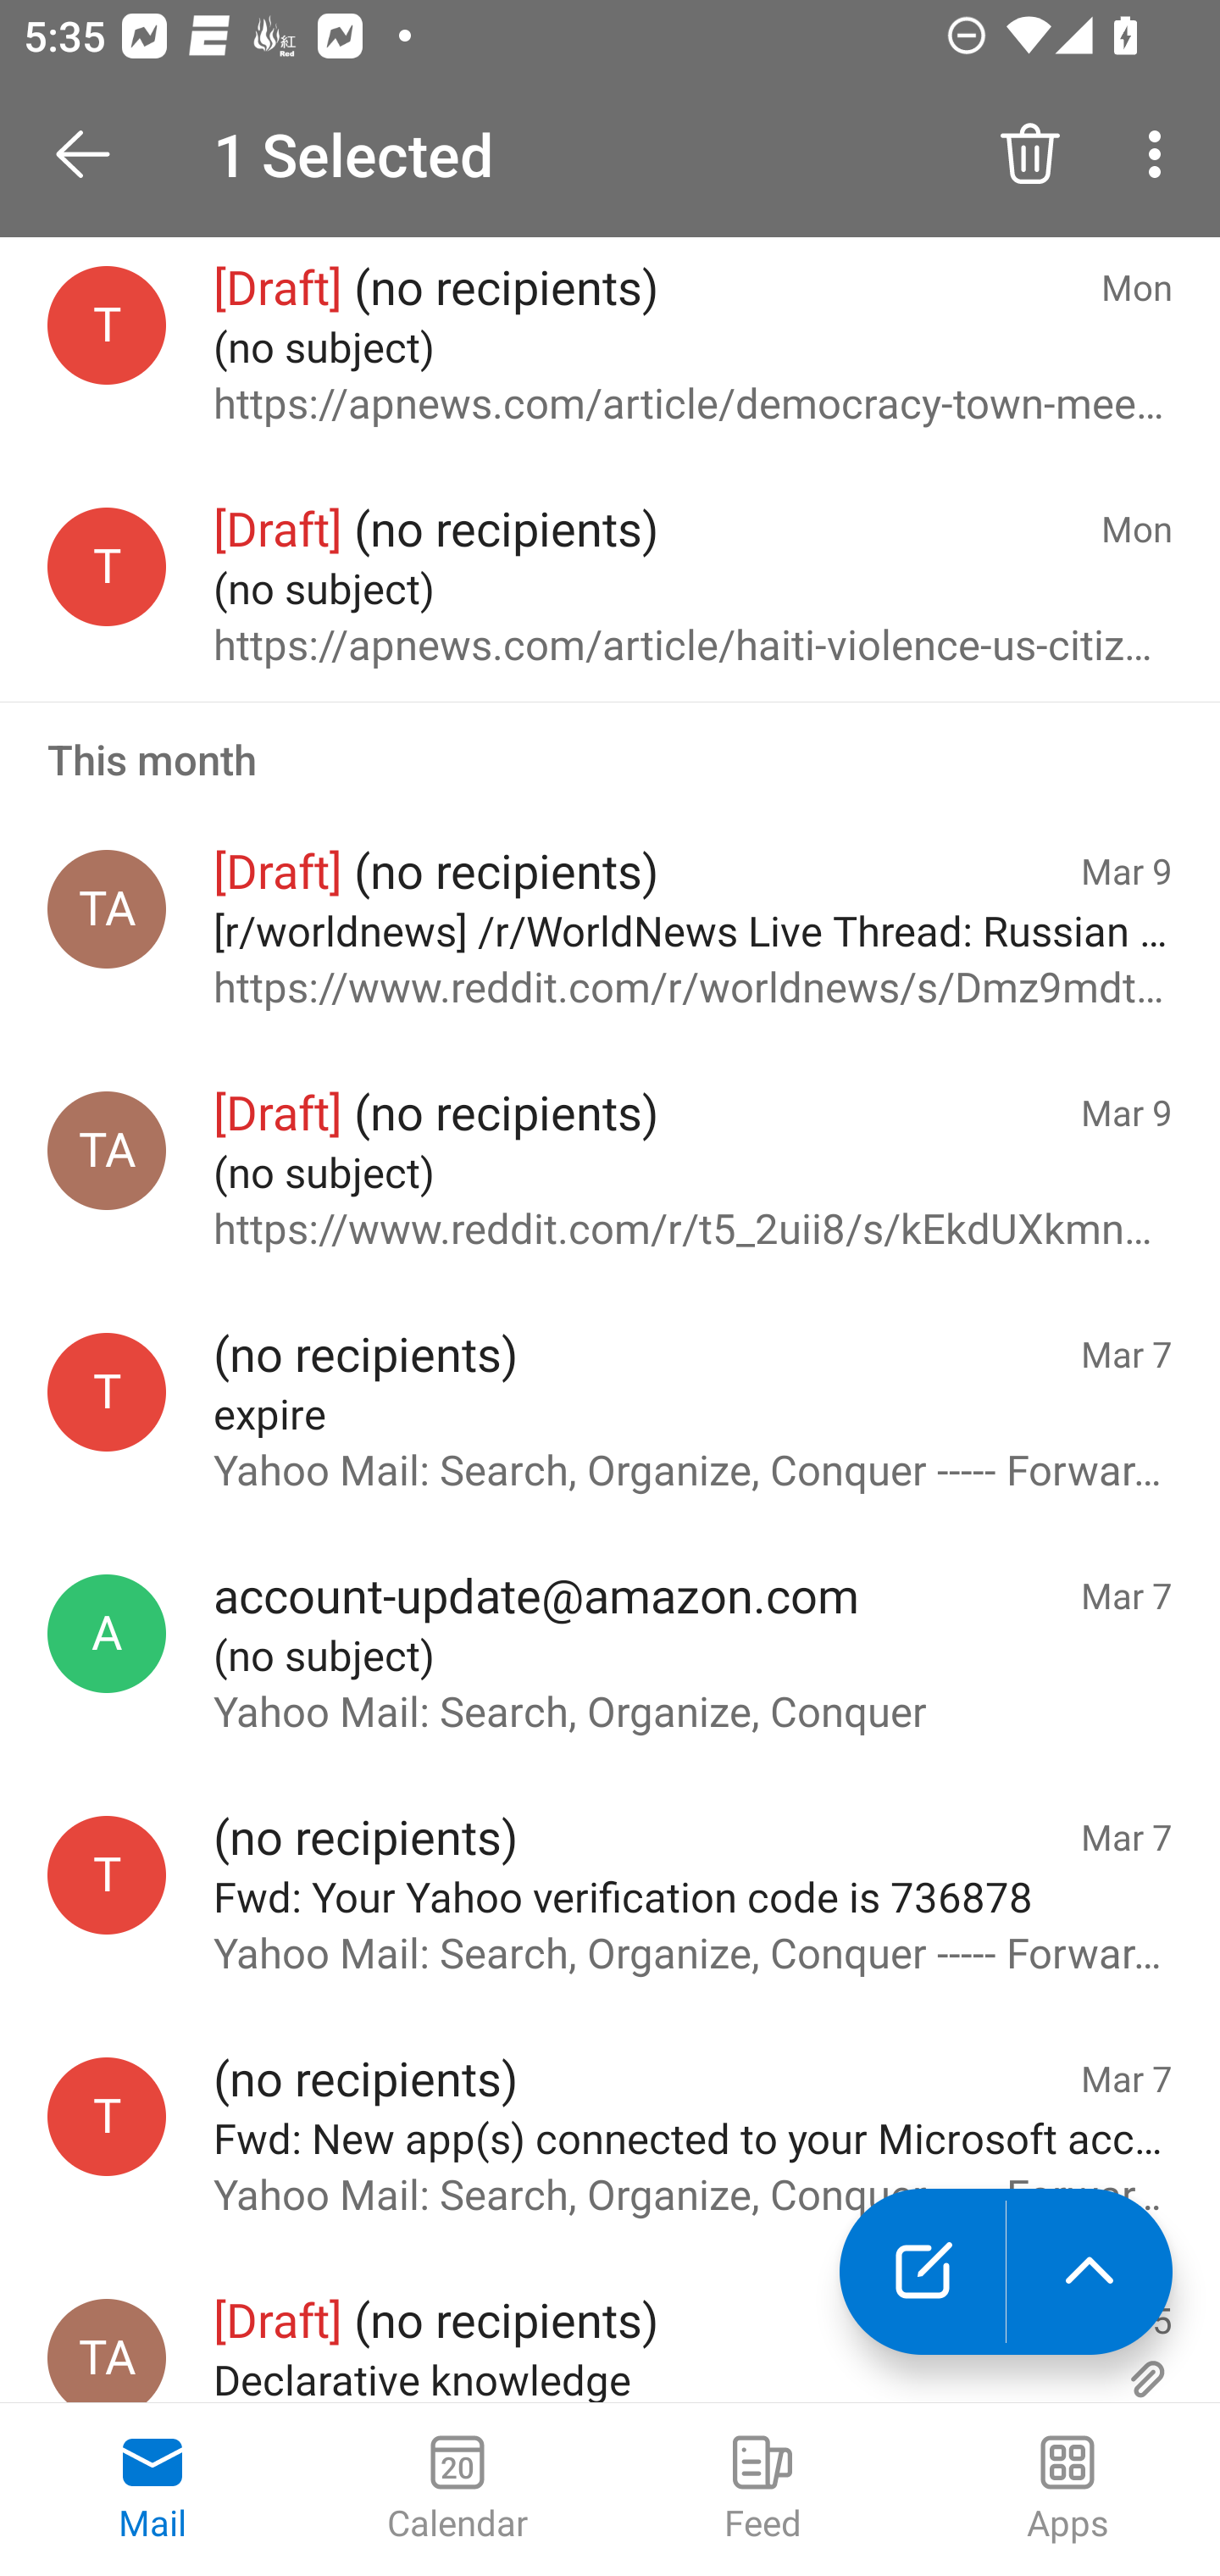 This screenshot has height=2576, width=1220. What do you see at coordinates (457, 2490) in the screenshot?
I see `Calendar` at bounding box center [457, 2490].